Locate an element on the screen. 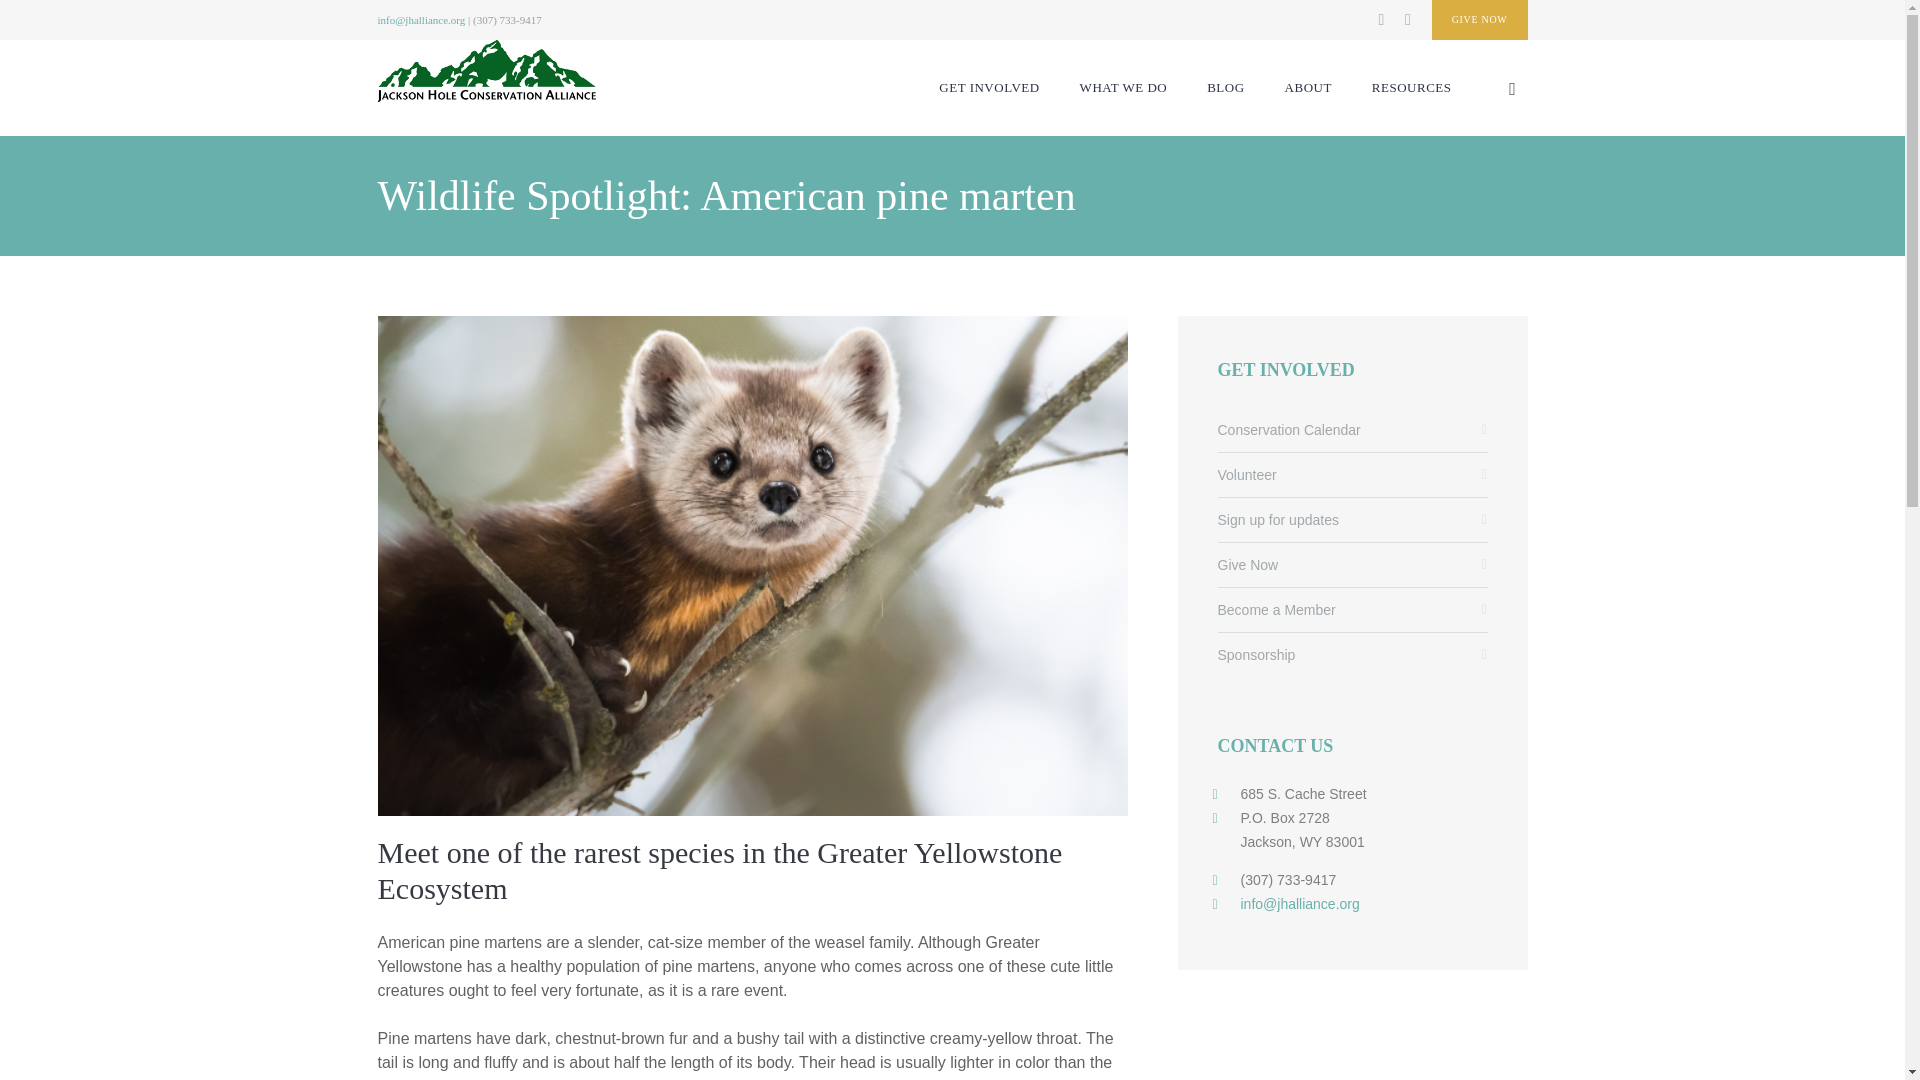 The width and height of the screenshot is (1920, 1080). GIVE NOW is located at coordinates (1480, 20).